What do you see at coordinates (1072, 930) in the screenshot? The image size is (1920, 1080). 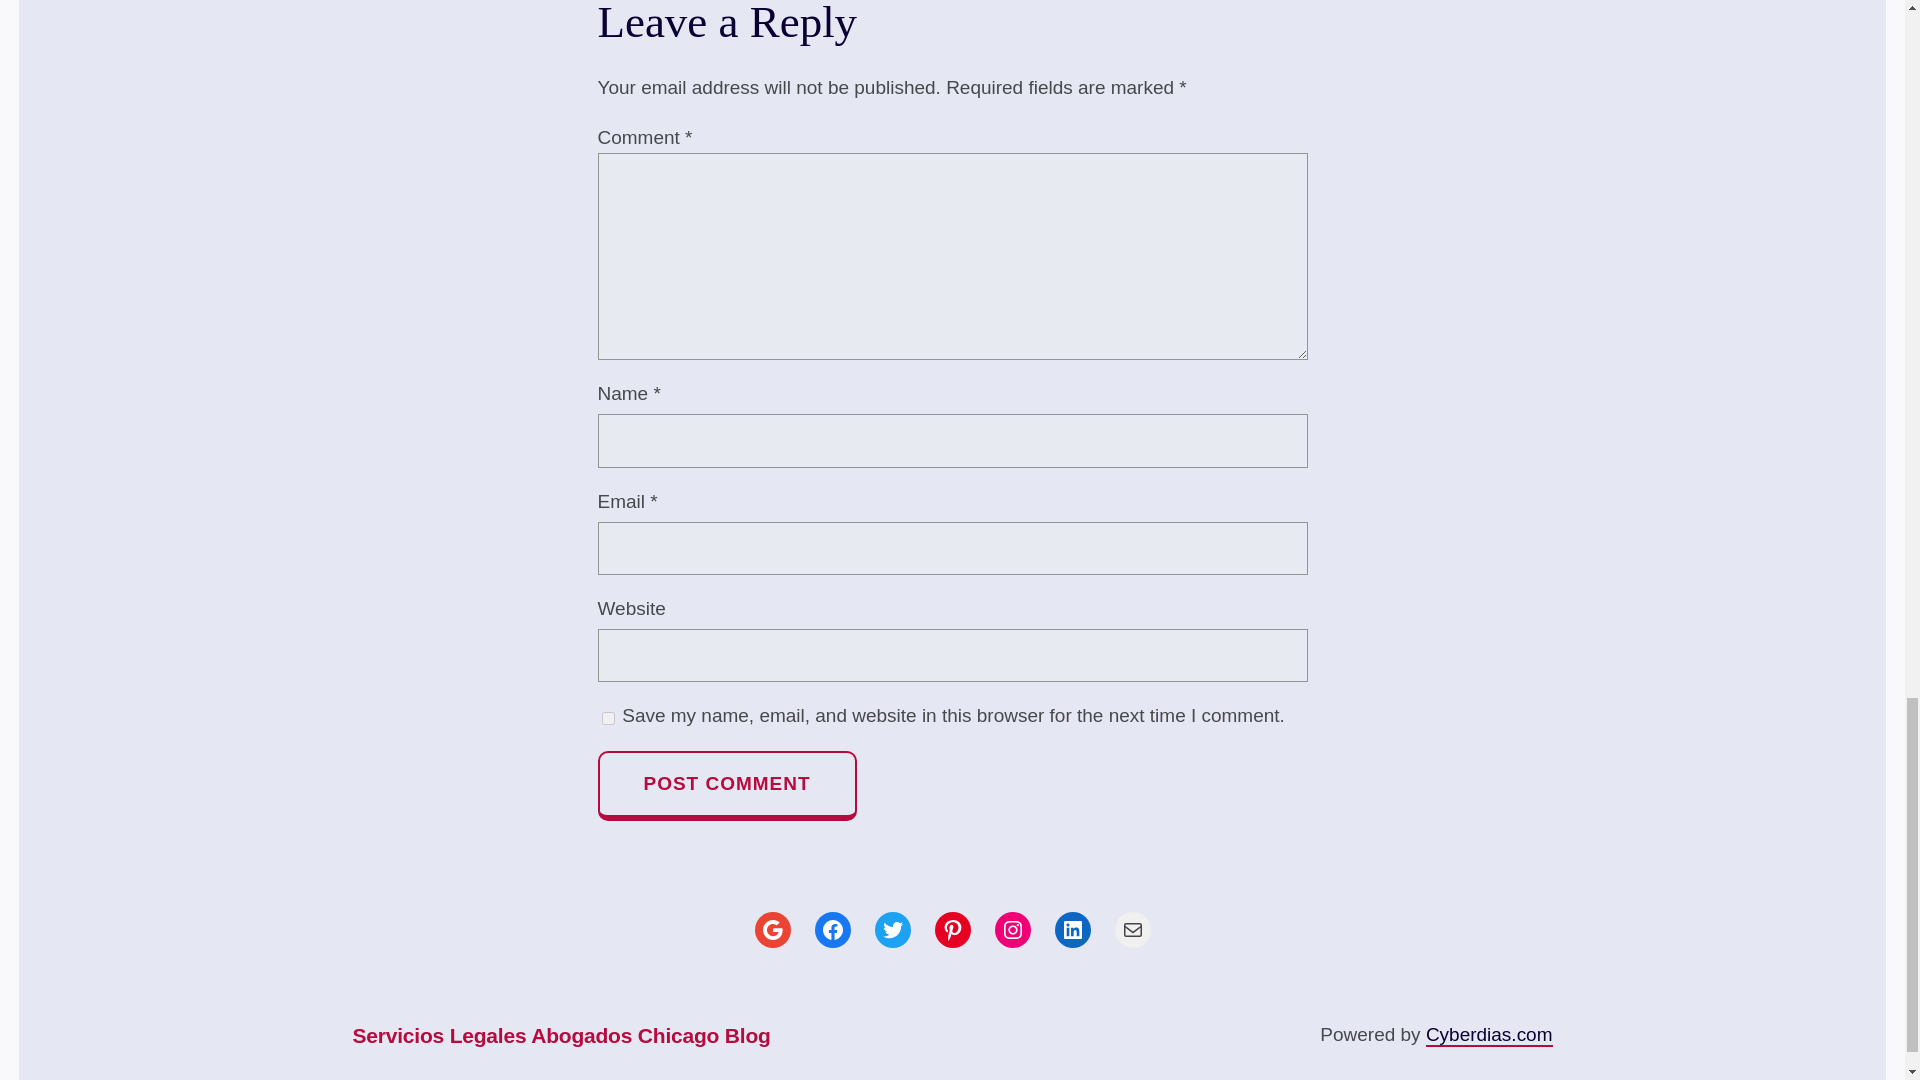 I see `LinkedIn` at bounding box center [1072, 930].